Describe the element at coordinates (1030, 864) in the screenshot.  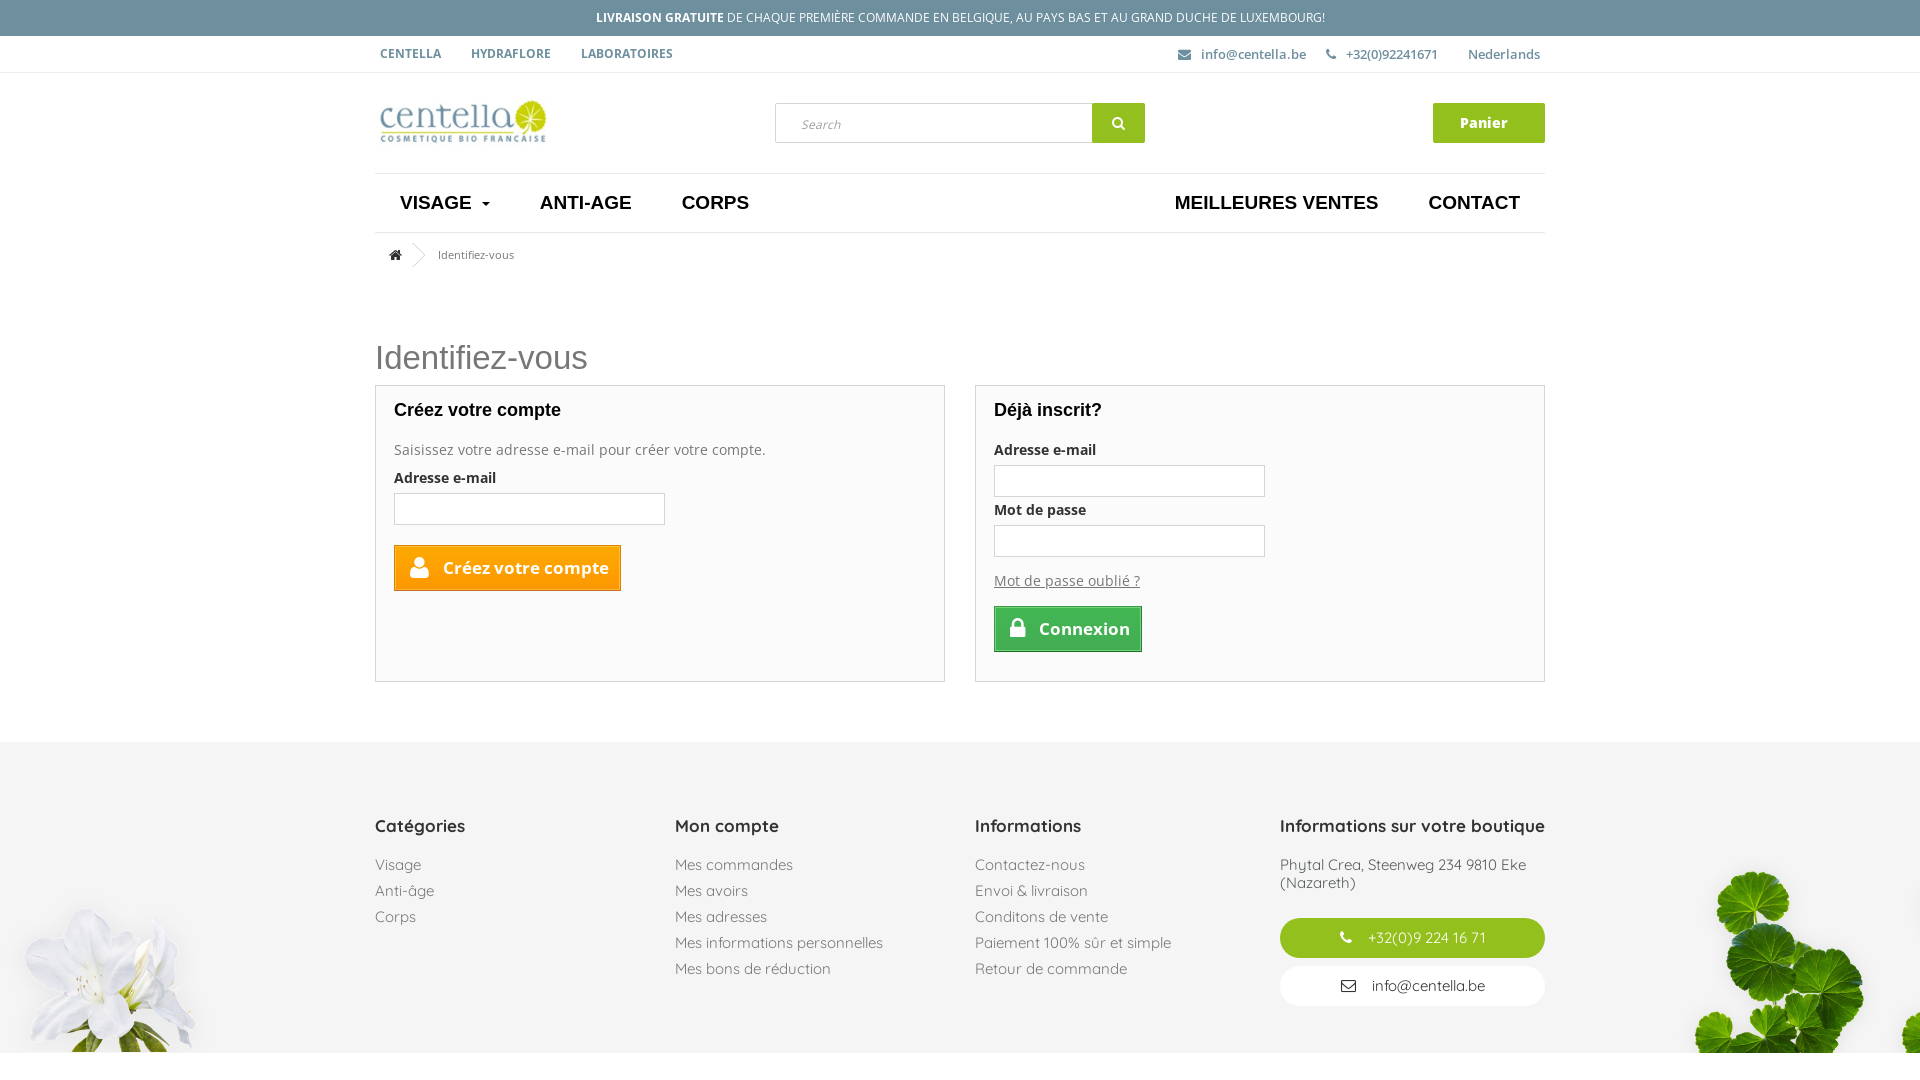
I see `Contactez-nous` at that location.